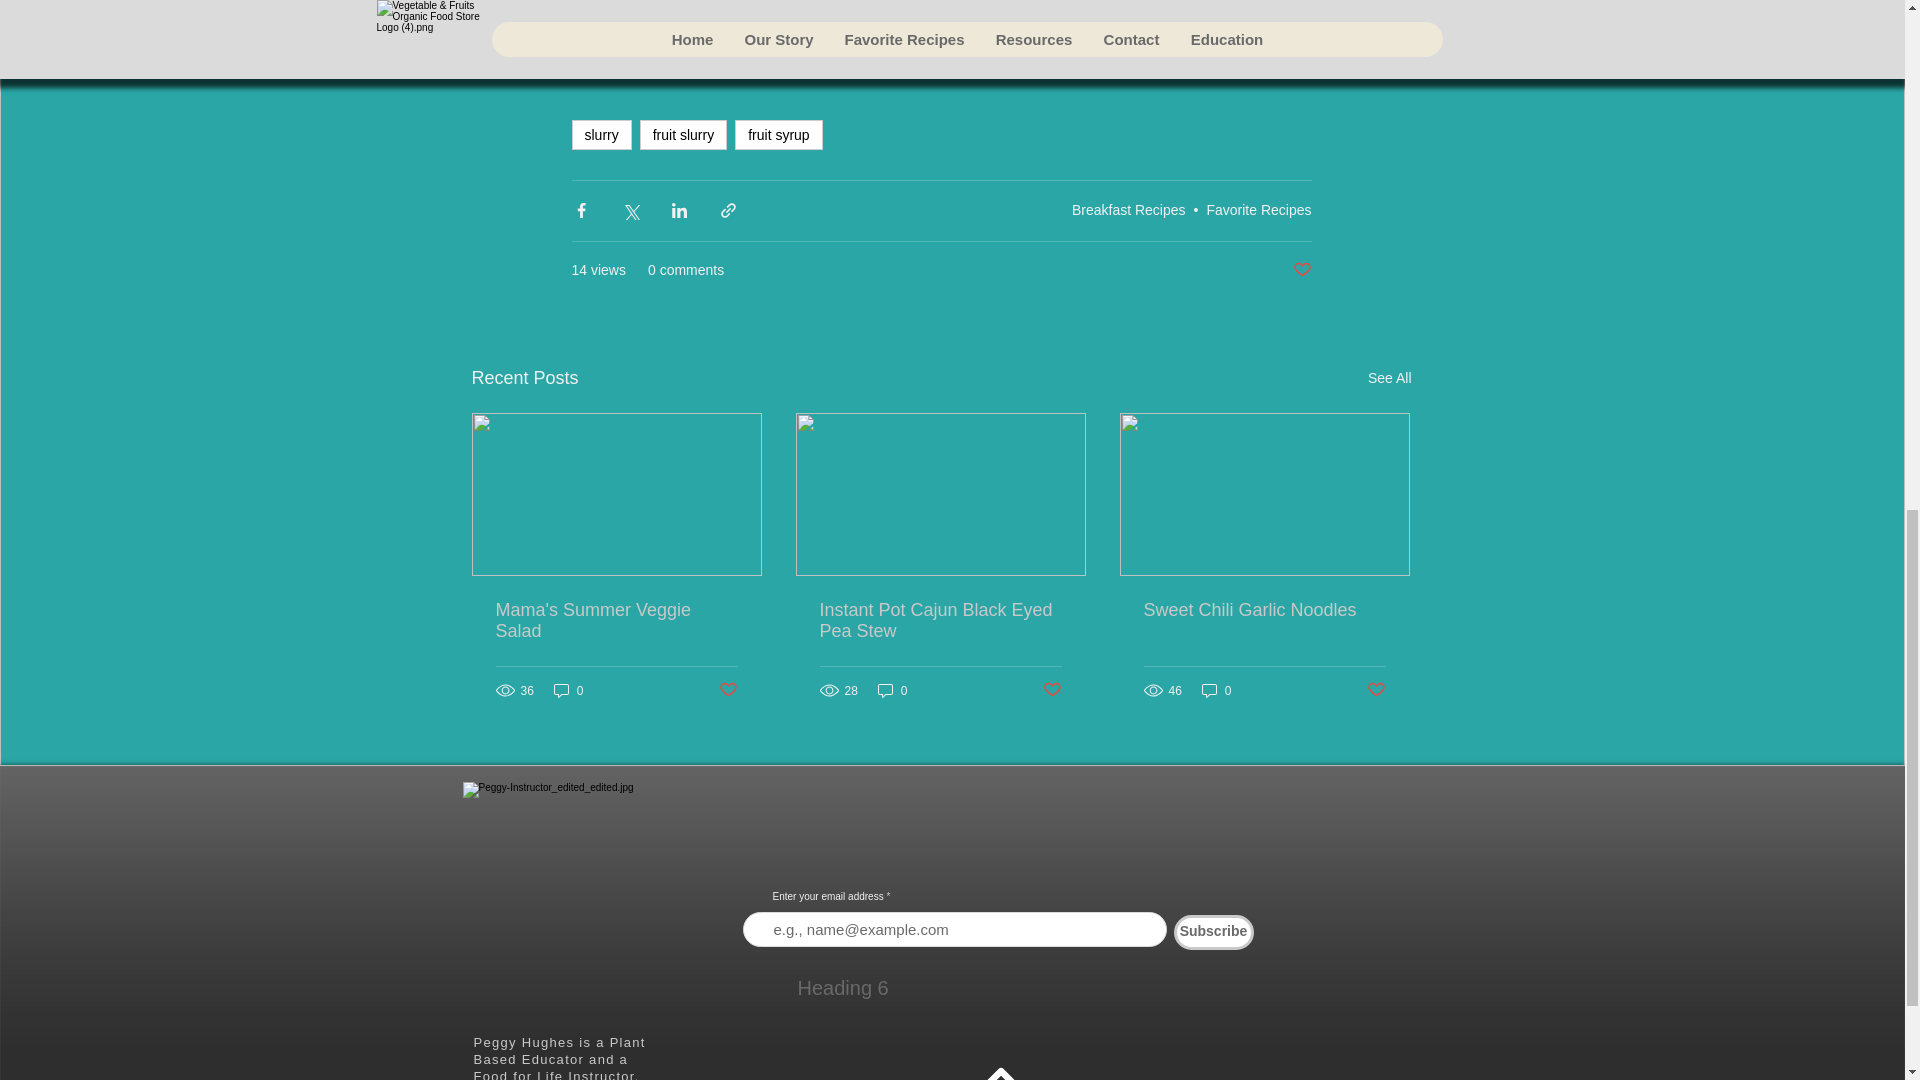 The image size is (1920, 1080). What do you see at coordinates (1258, 210) in the screenshot?
I see `Favorite Recipes` at bounding box center [1258, 210].